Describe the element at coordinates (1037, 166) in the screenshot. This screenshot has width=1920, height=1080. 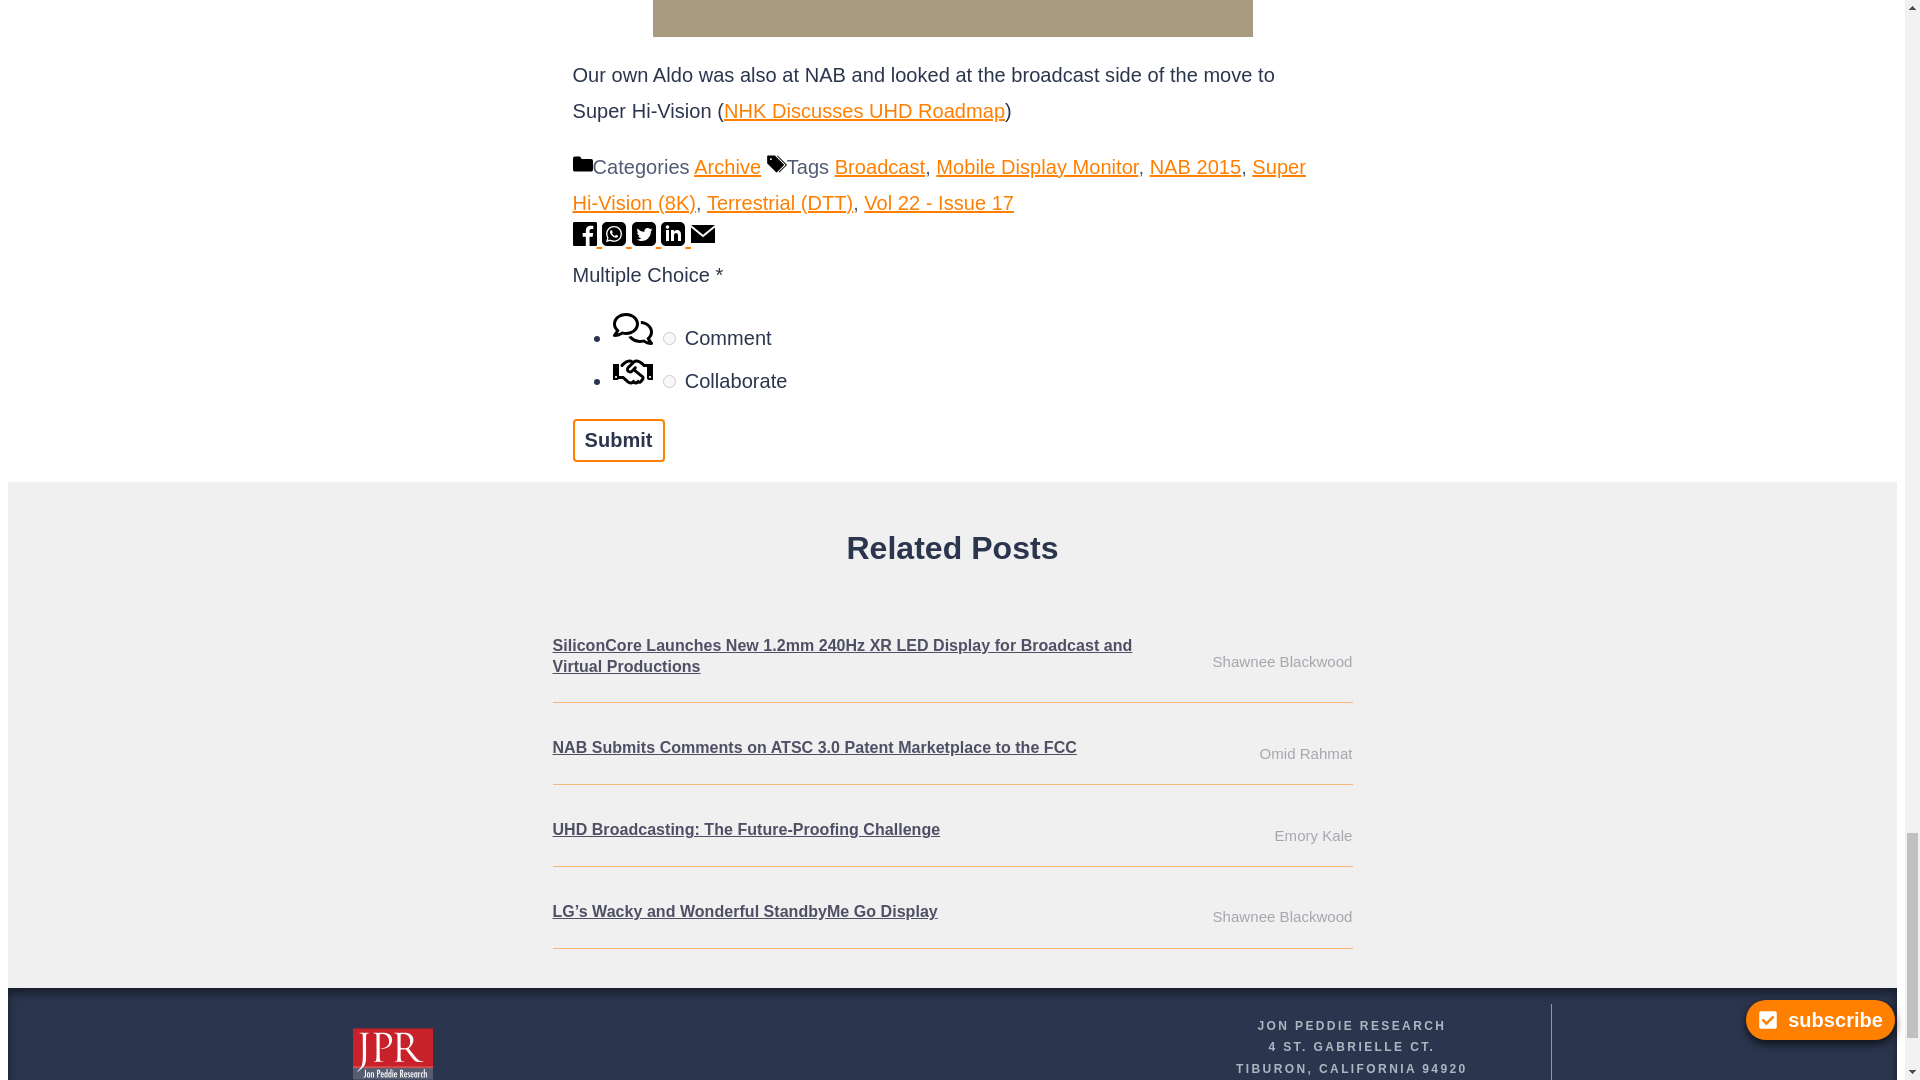
I see `Mobile Display Monitor` at that location.